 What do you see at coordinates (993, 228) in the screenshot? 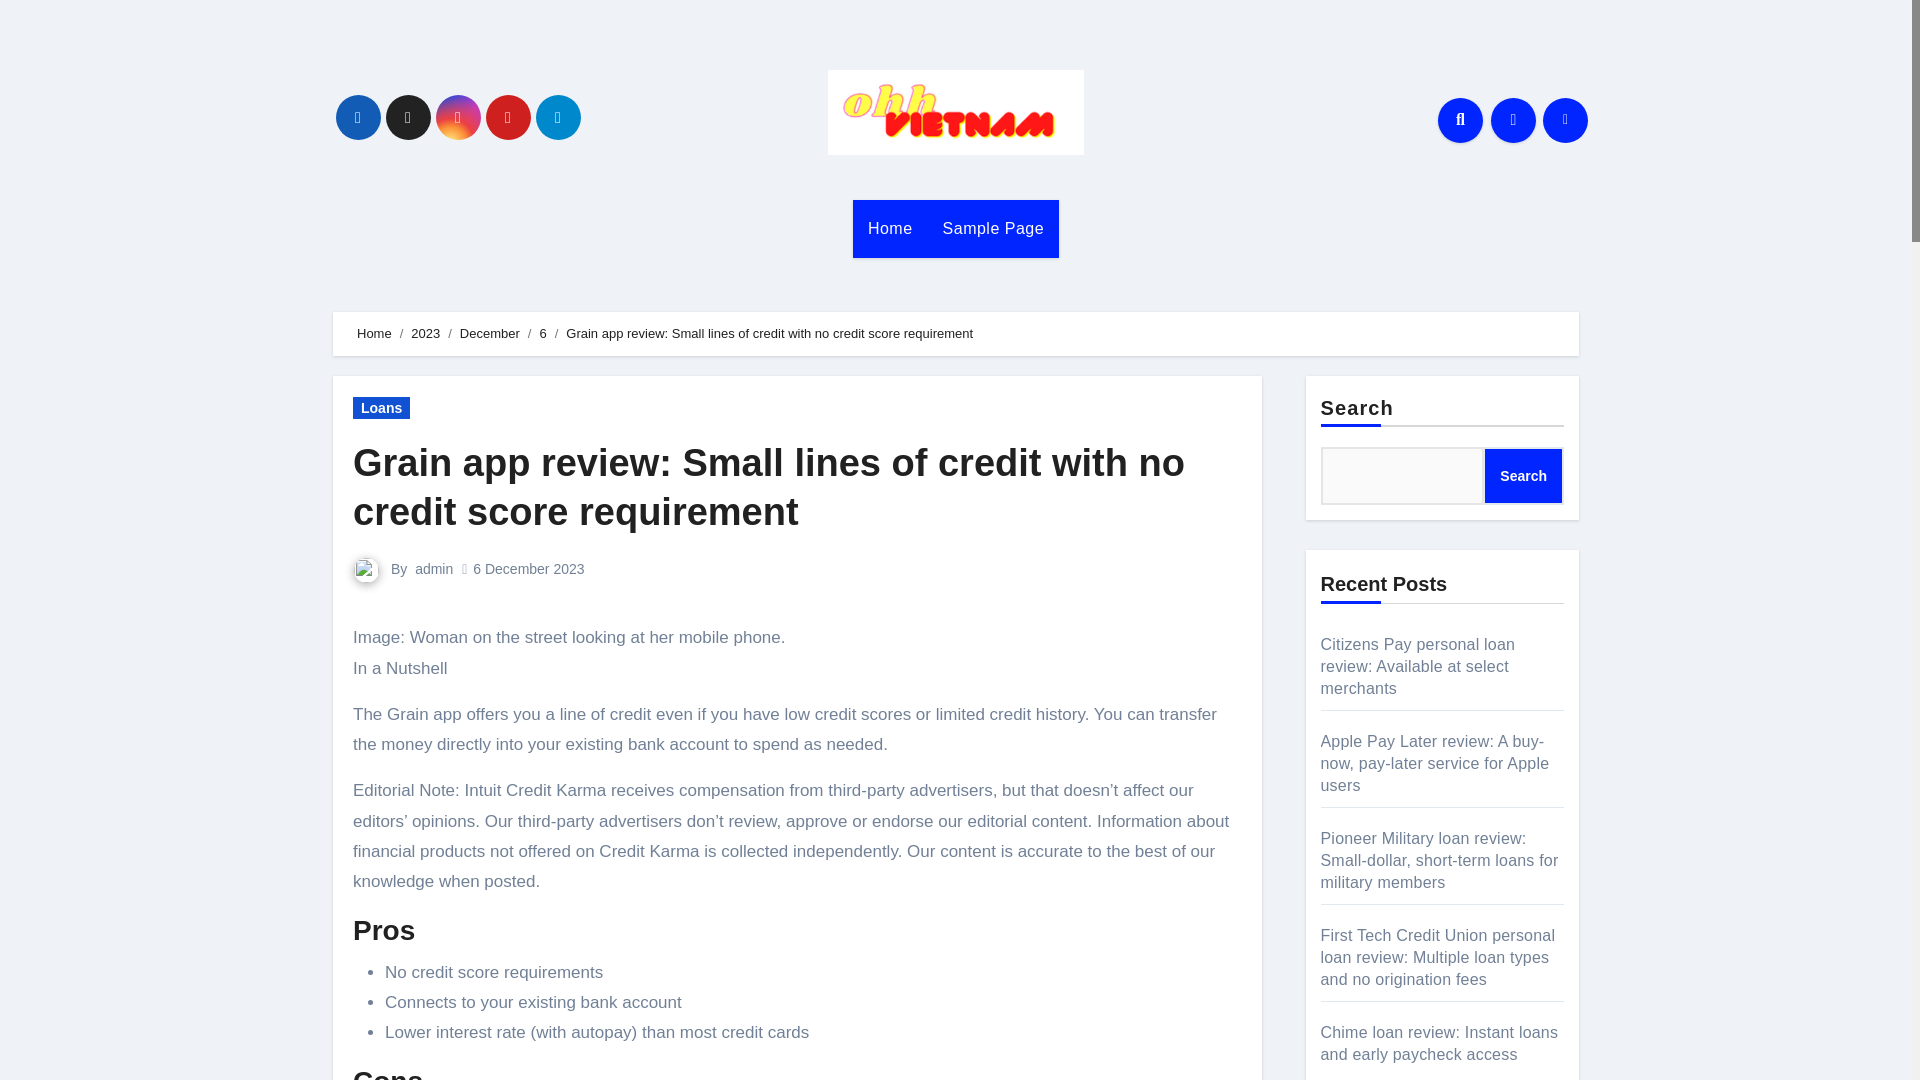
I see `Sample Page` at bounding box center [993, 228].